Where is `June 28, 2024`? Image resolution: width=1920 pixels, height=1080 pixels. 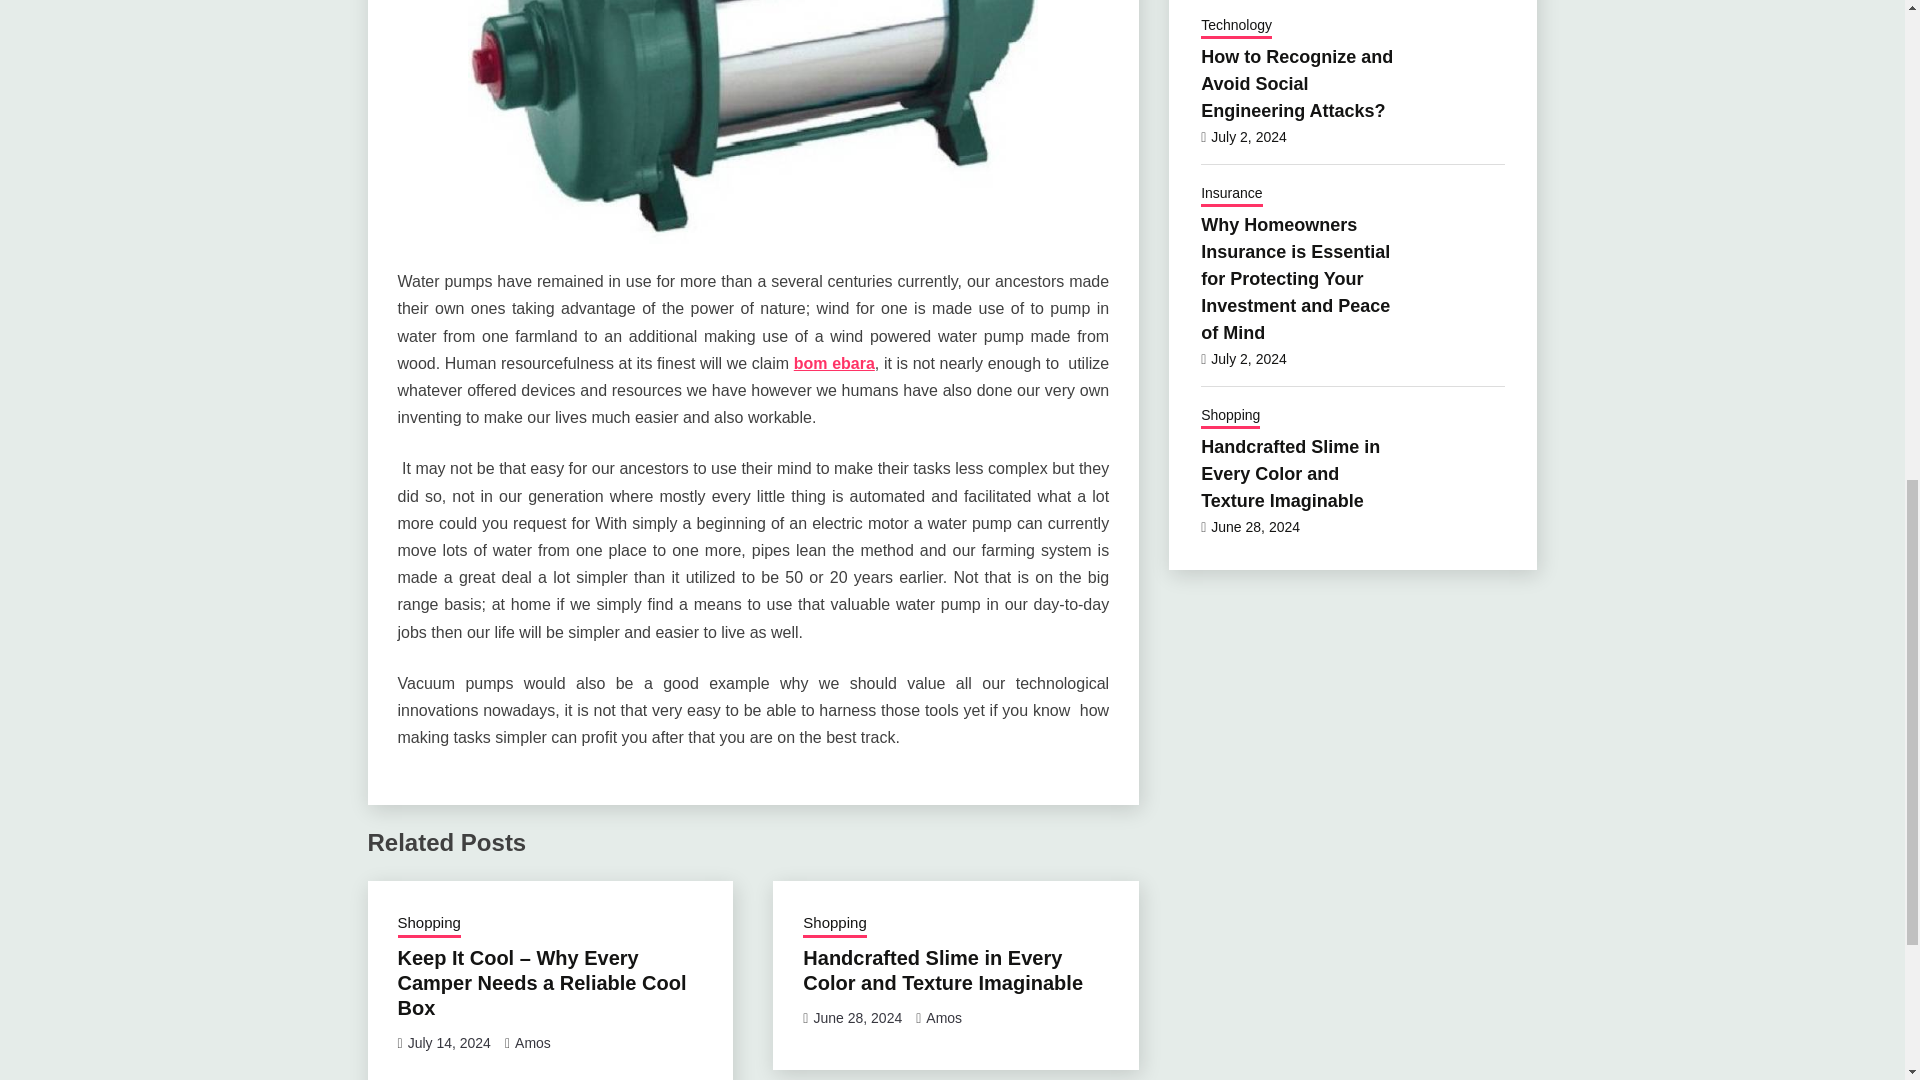
June 28, 2024 is located at coordinates (857, 1018).